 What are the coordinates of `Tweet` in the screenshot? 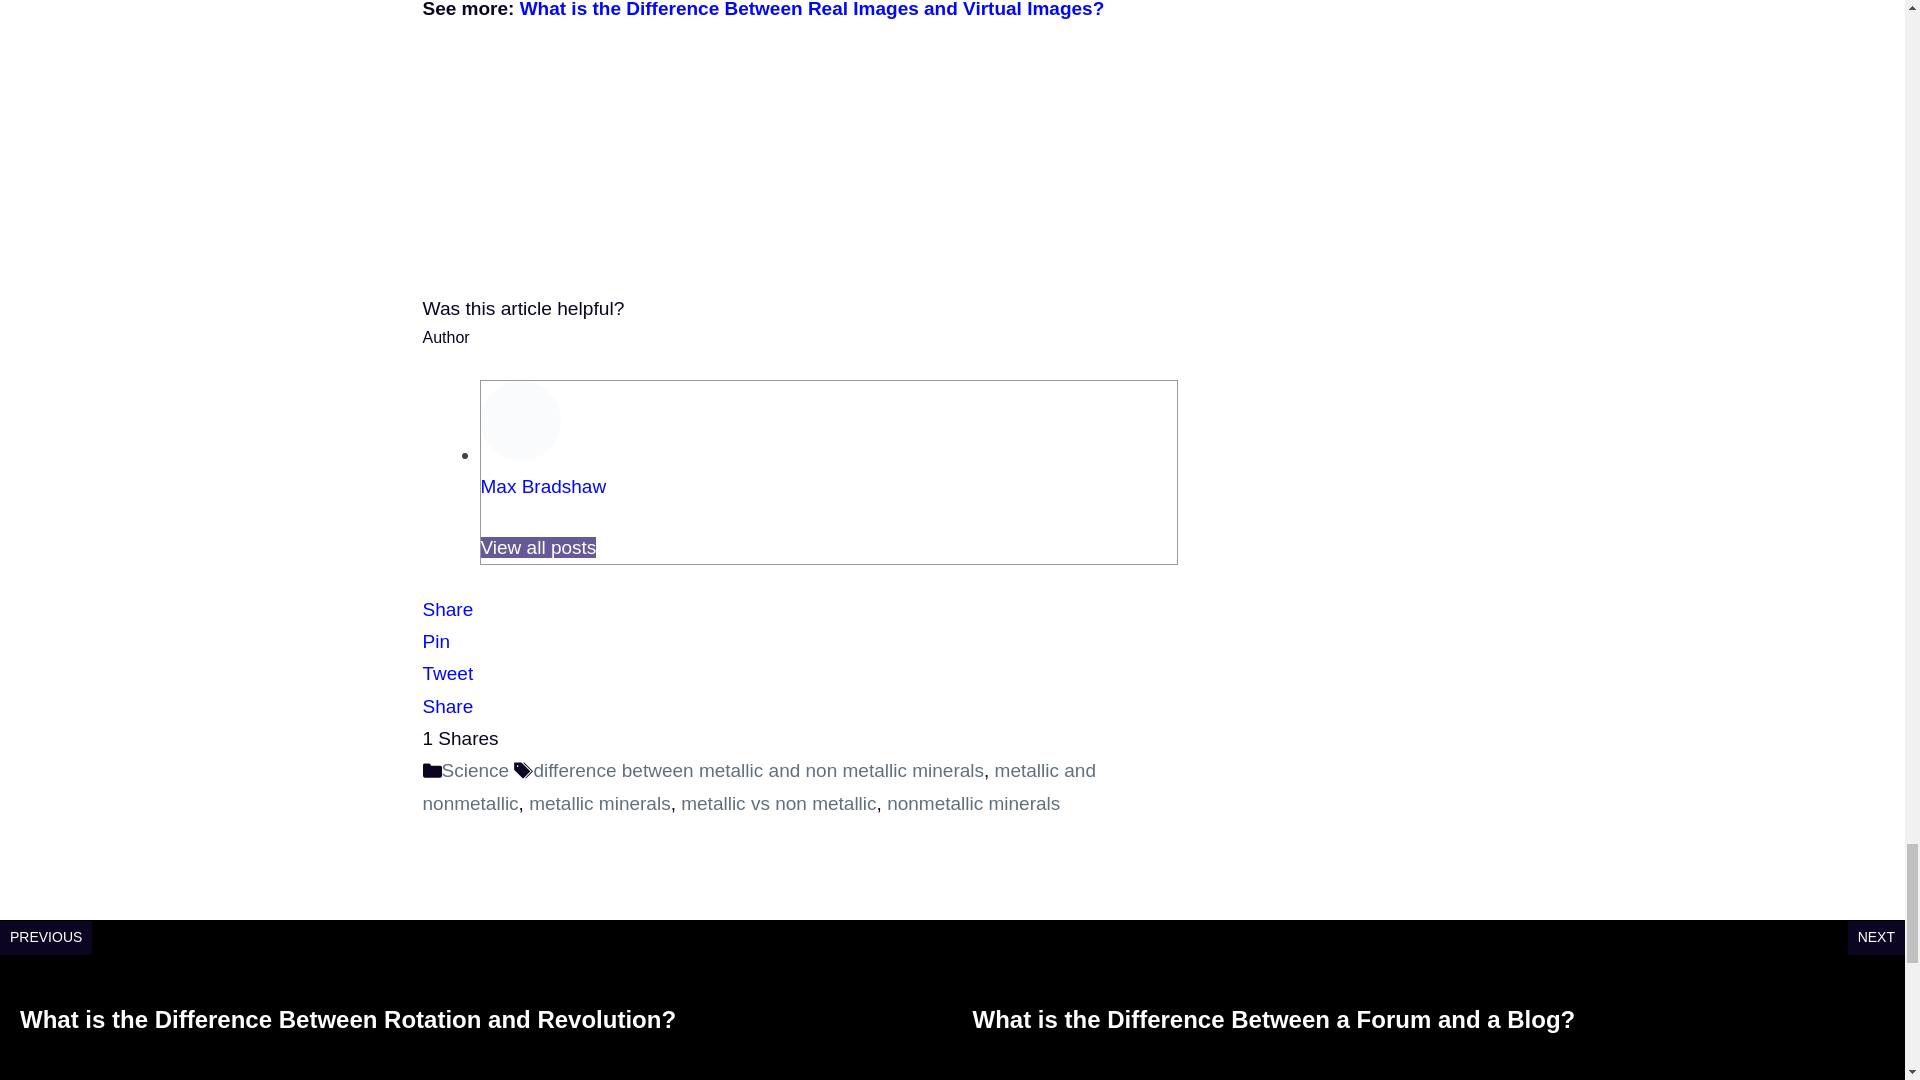 It's located at (447, 673).